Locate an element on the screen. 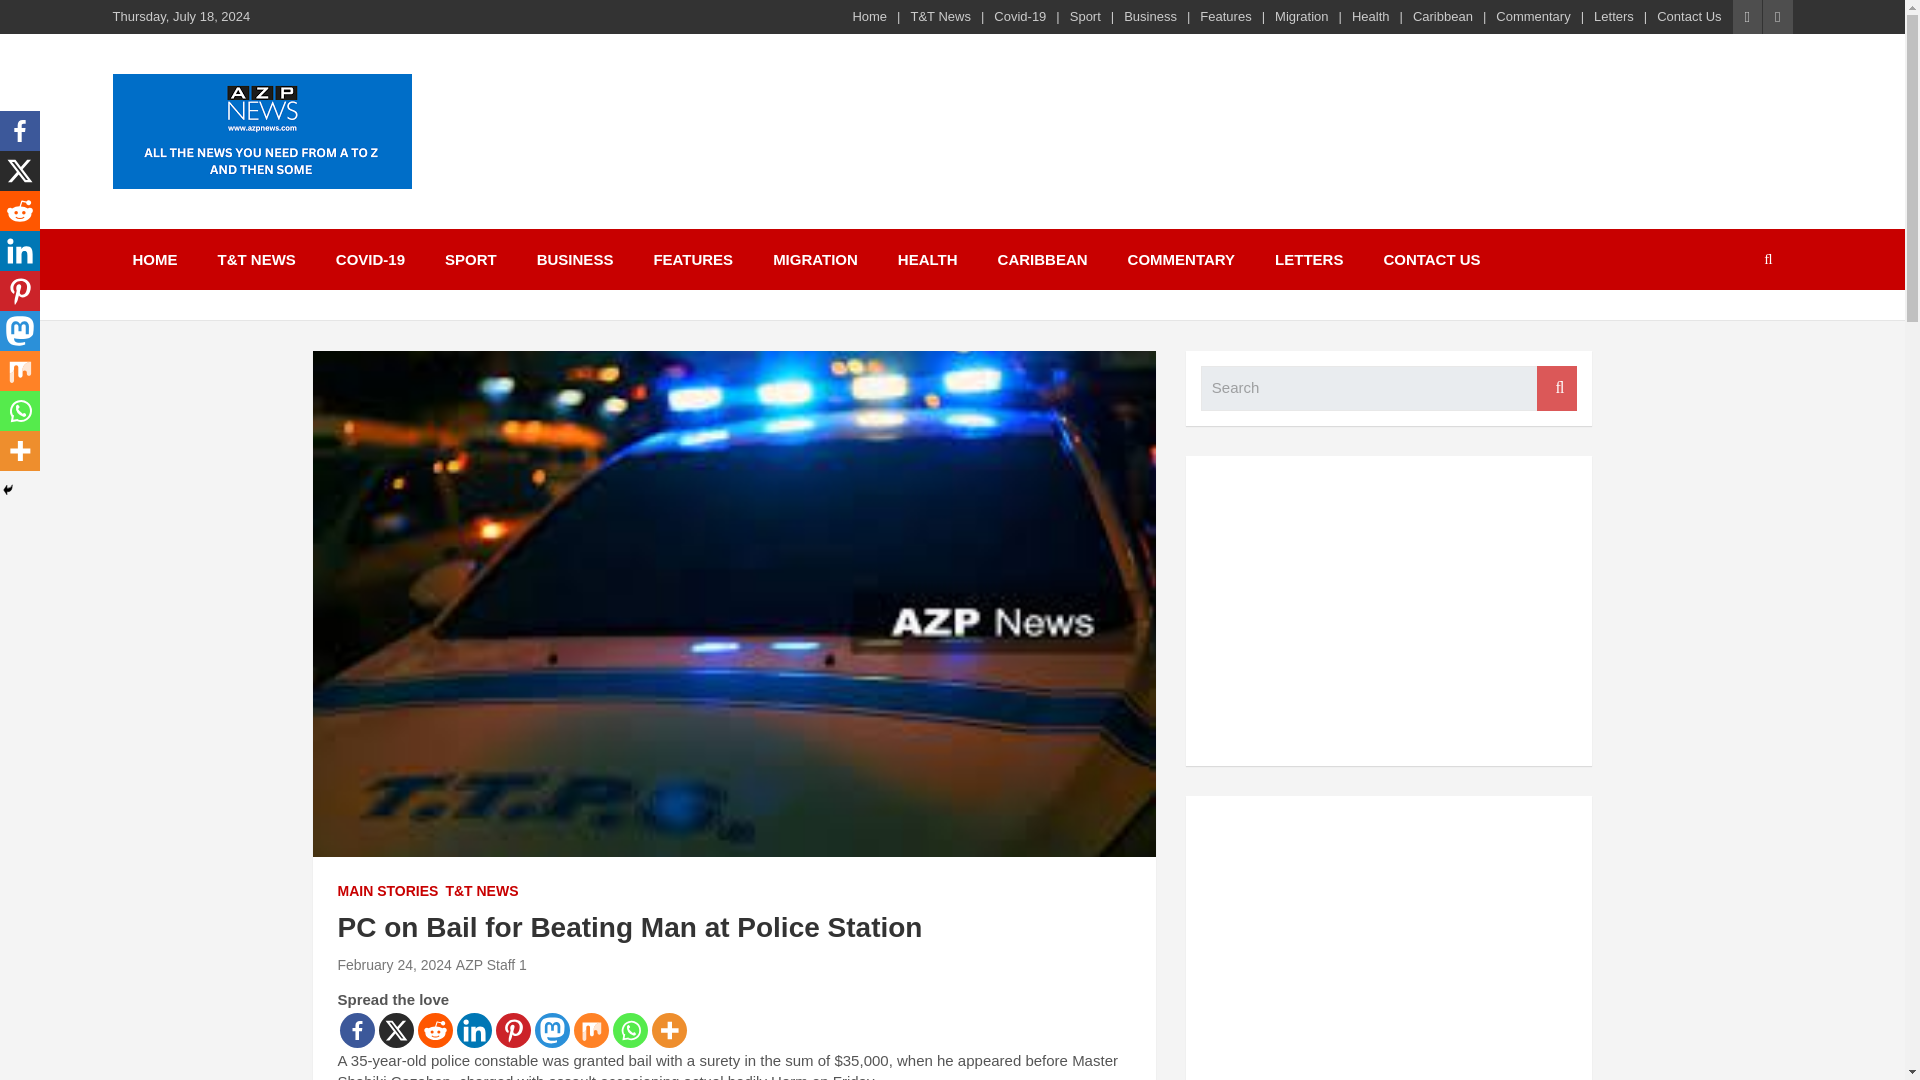  CONTACT US is located at coordinates (1431, 259).